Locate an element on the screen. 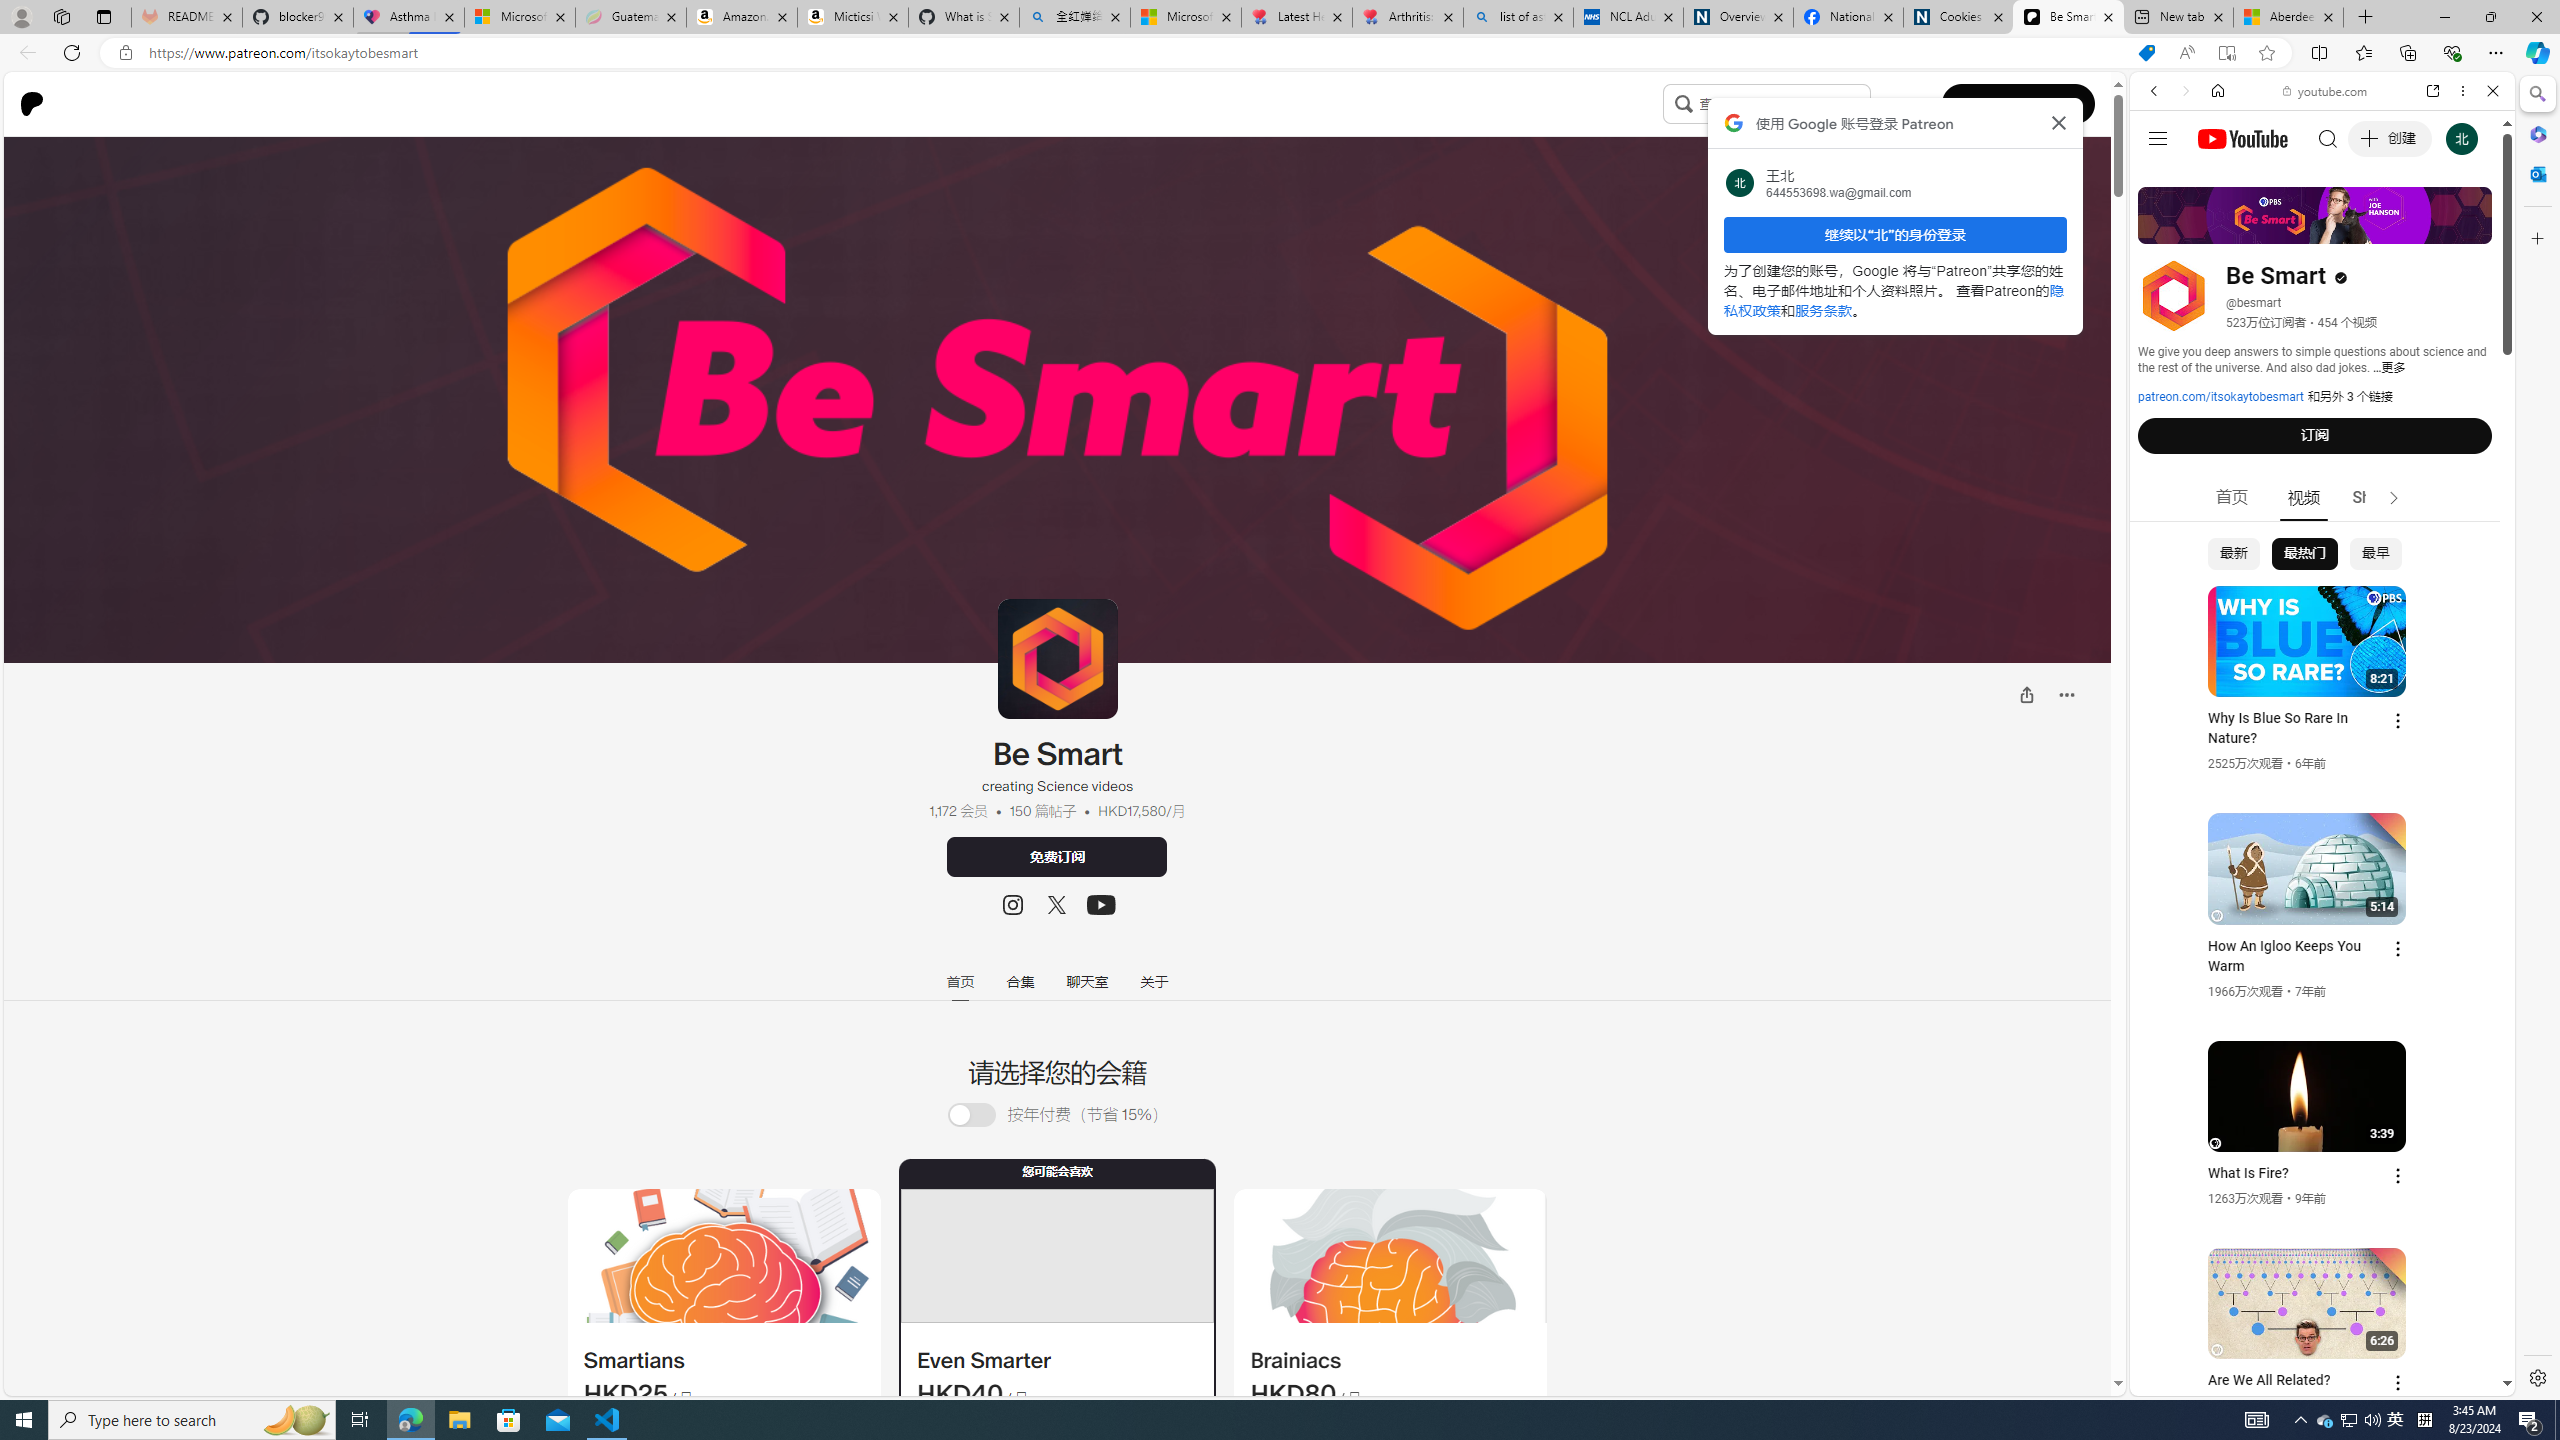 This screenshot has height=1440, width=2560. Class: sc-1a2jhmw-3 djwfLg is located at coordinates (1390, 1256).